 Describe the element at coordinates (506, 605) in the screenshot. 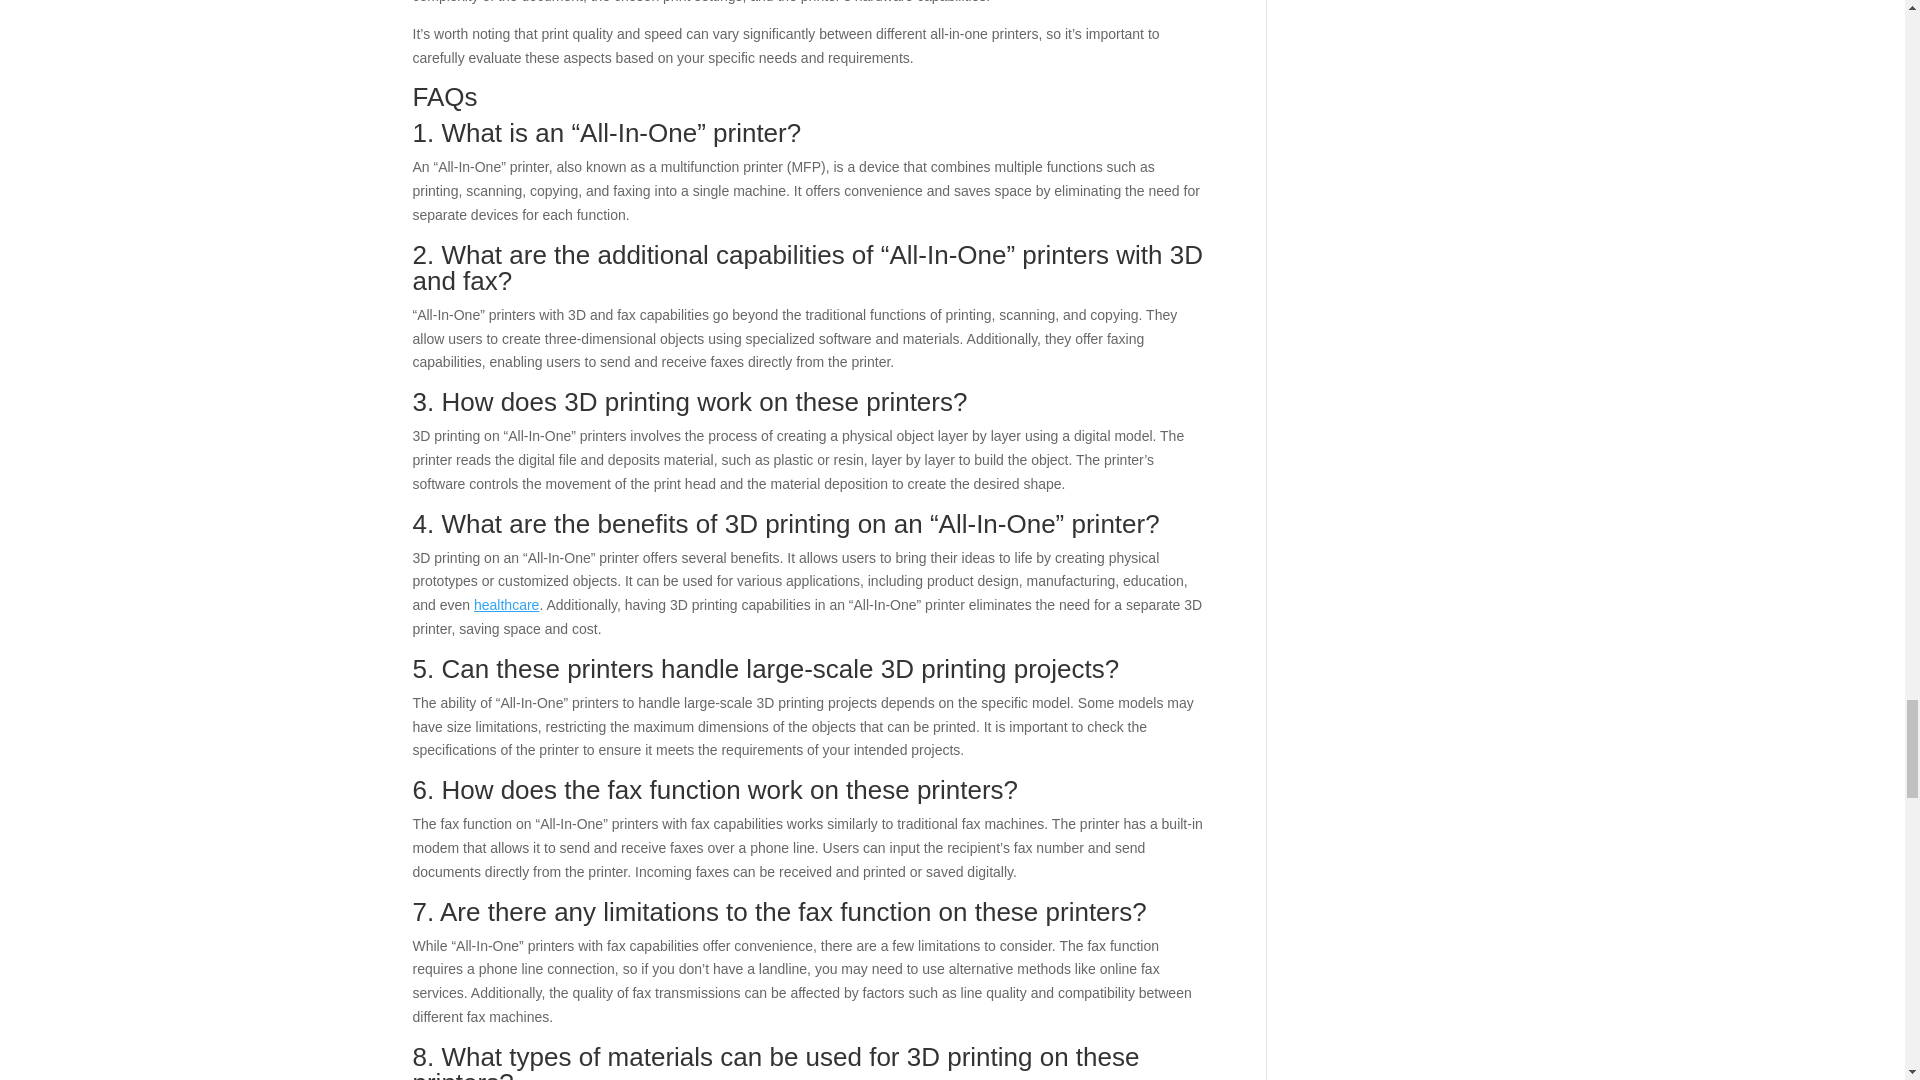

I see `healthcare` at that location.